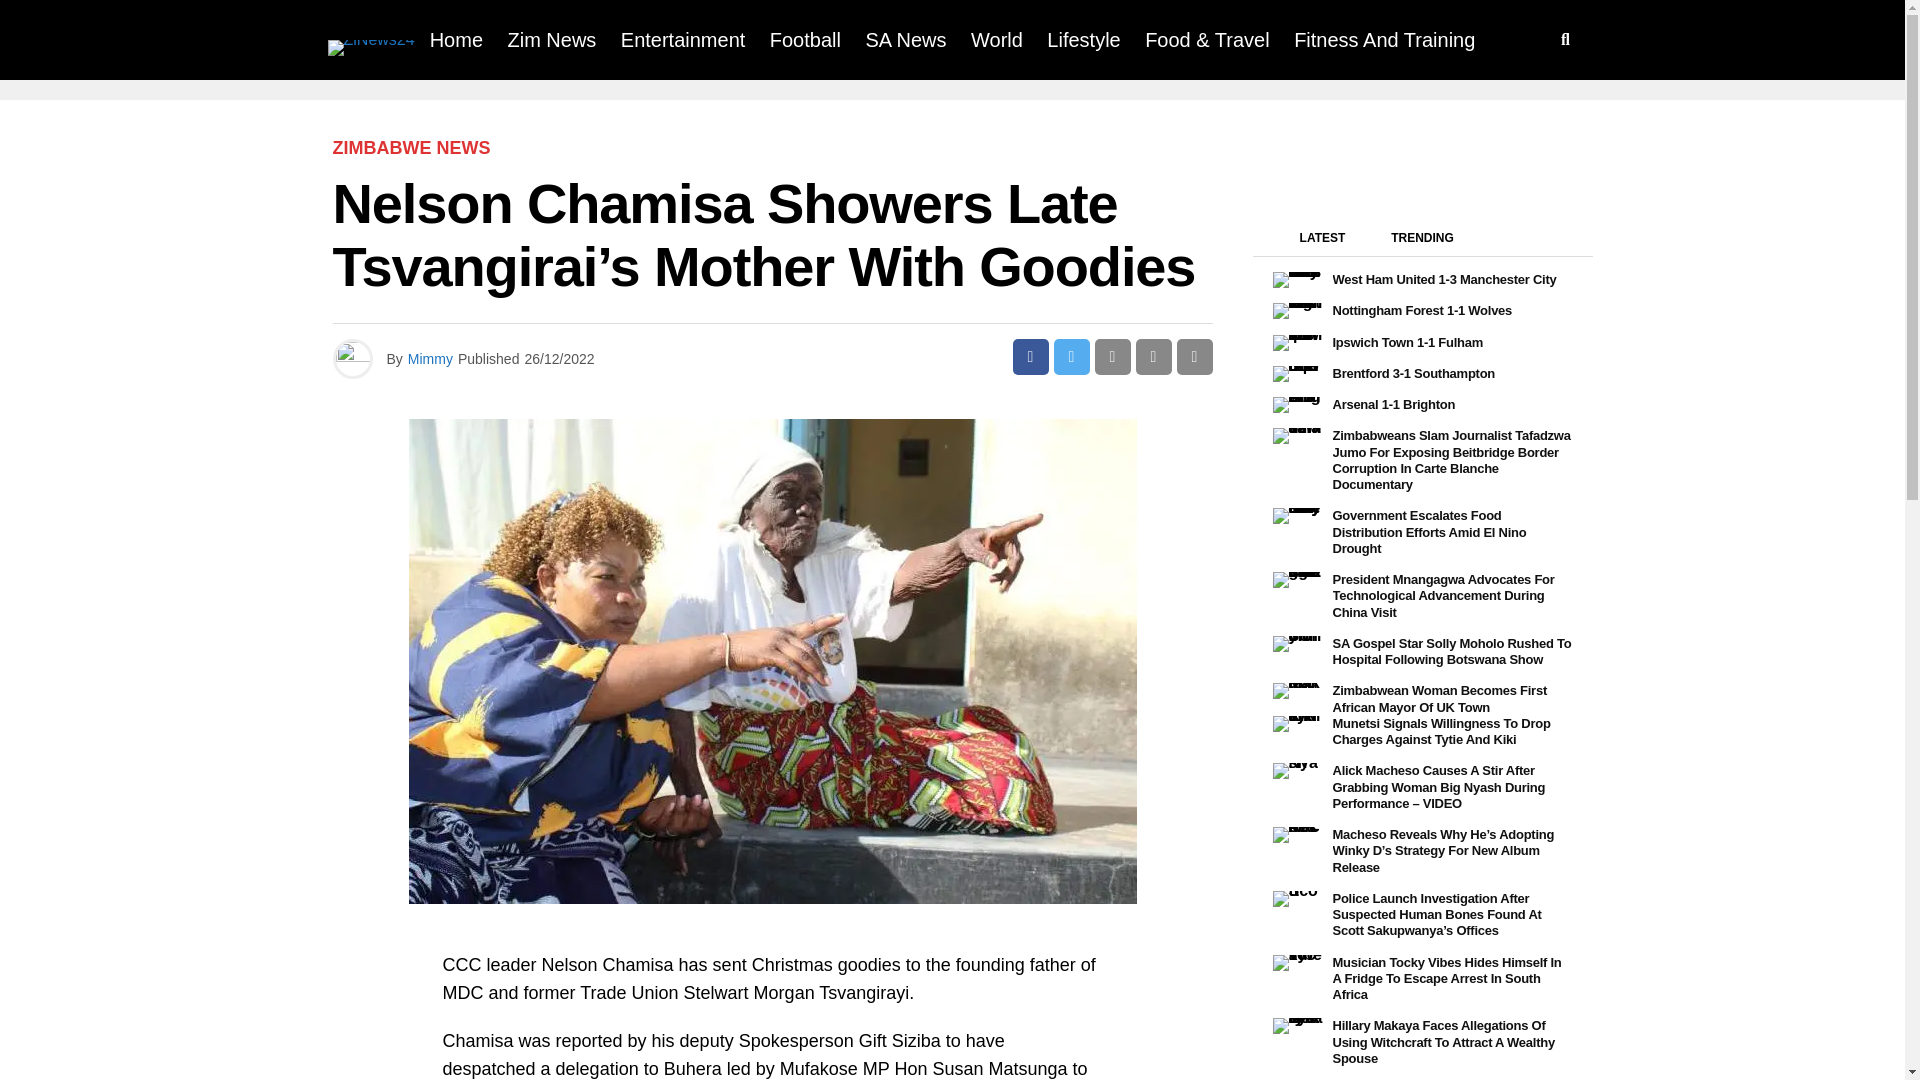  I want to click on Zim News, so click(552, 40).